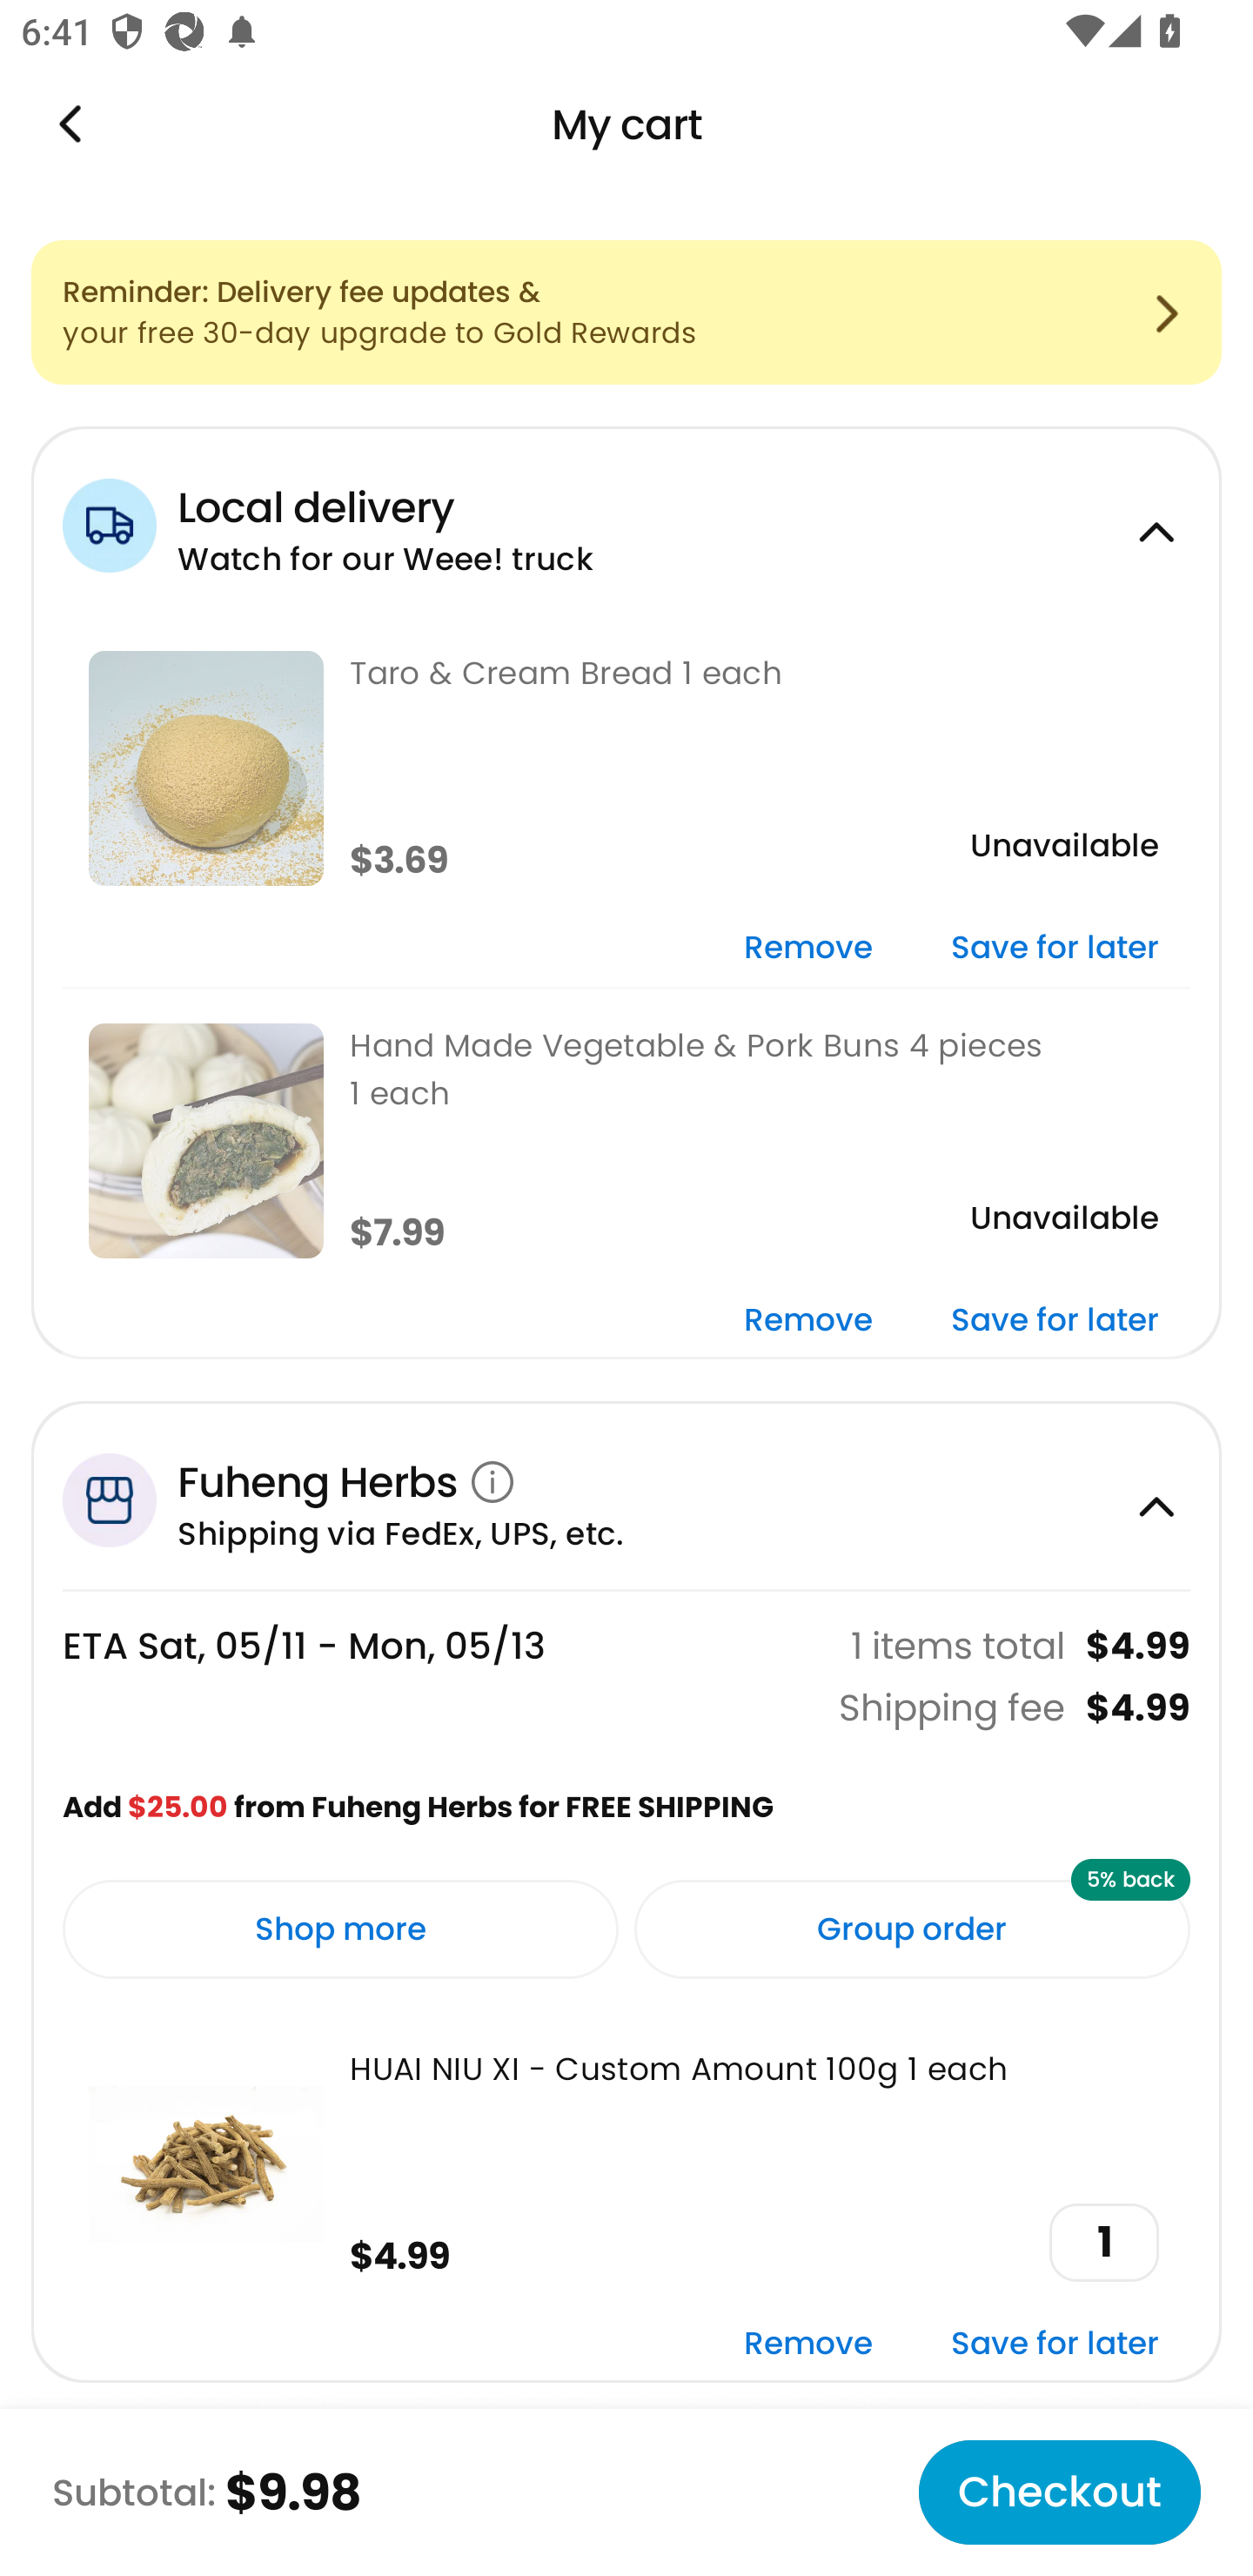 The width and height of the screenshot is (1253, 2576). I want to click on Remove, so click(807, 949).